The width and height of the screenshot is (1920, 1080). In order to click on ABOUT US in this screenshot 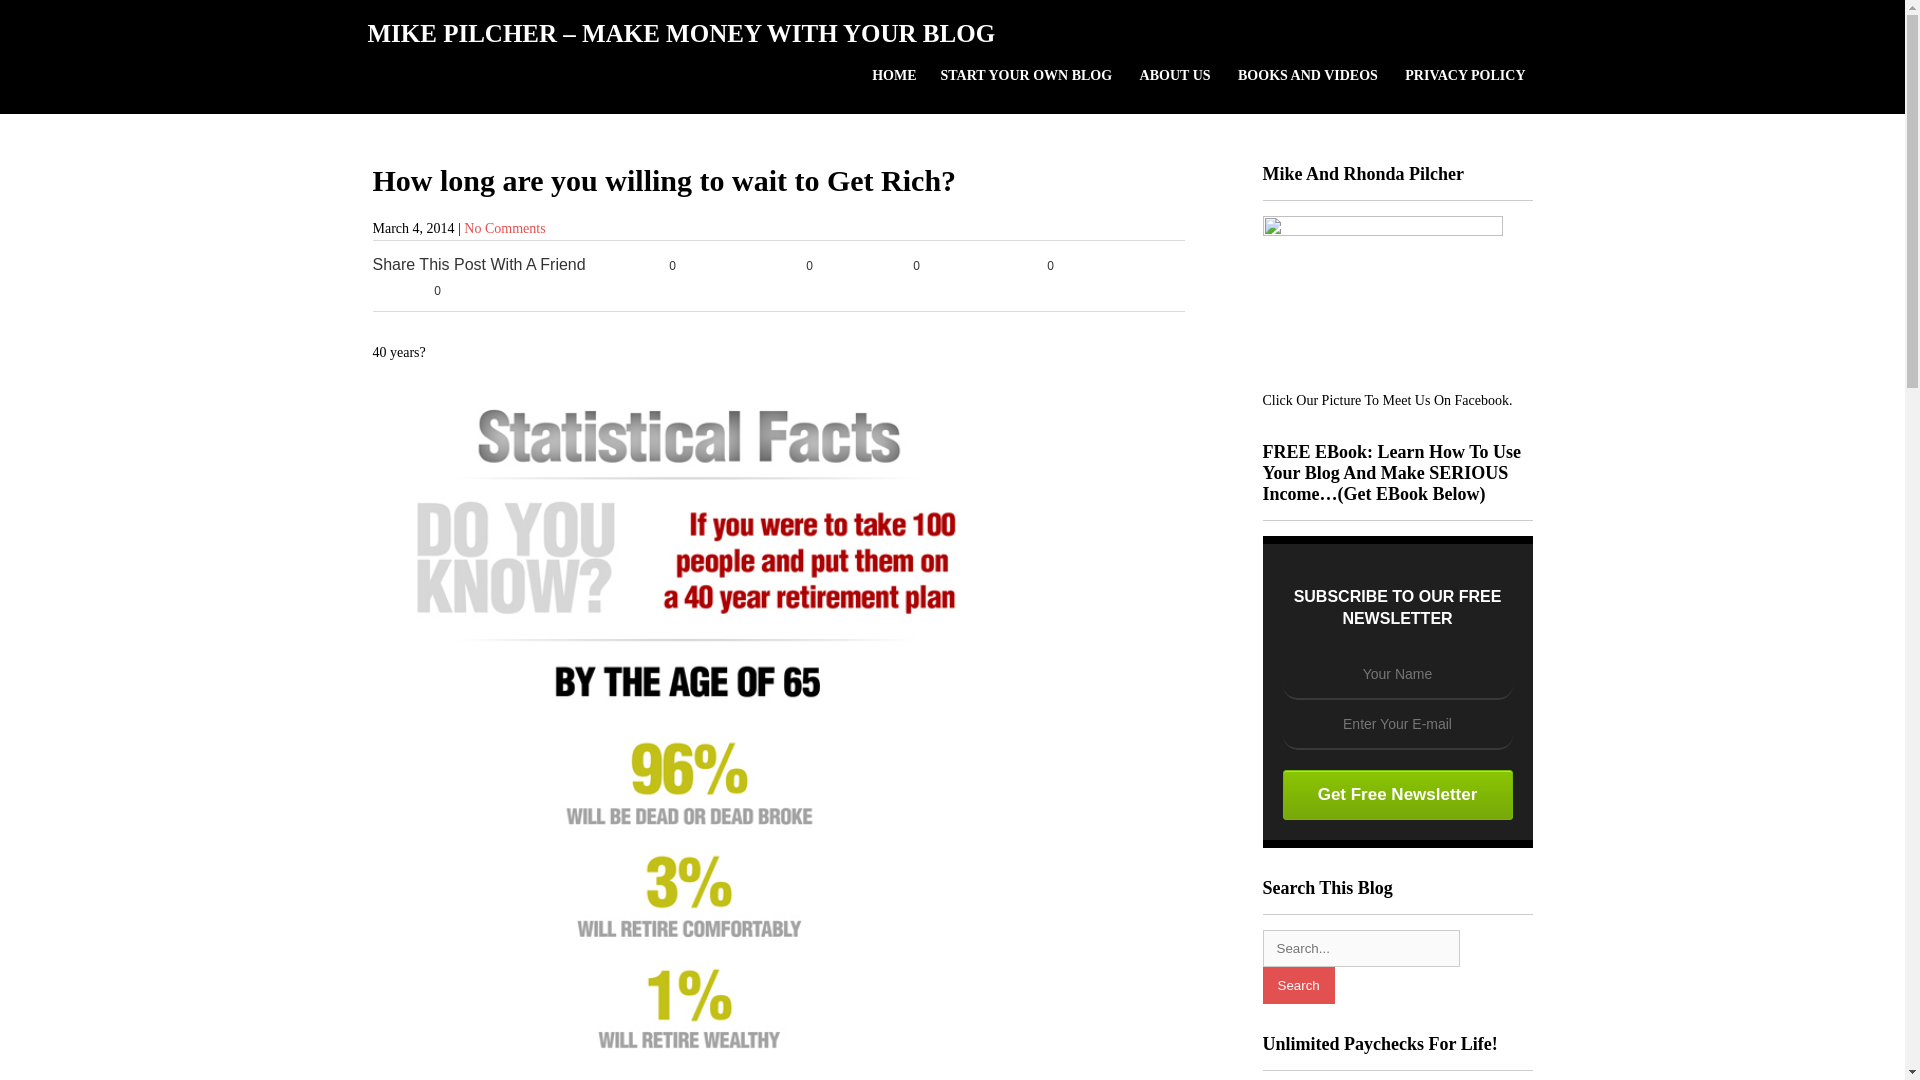, I will do `click(1176, 75)`.